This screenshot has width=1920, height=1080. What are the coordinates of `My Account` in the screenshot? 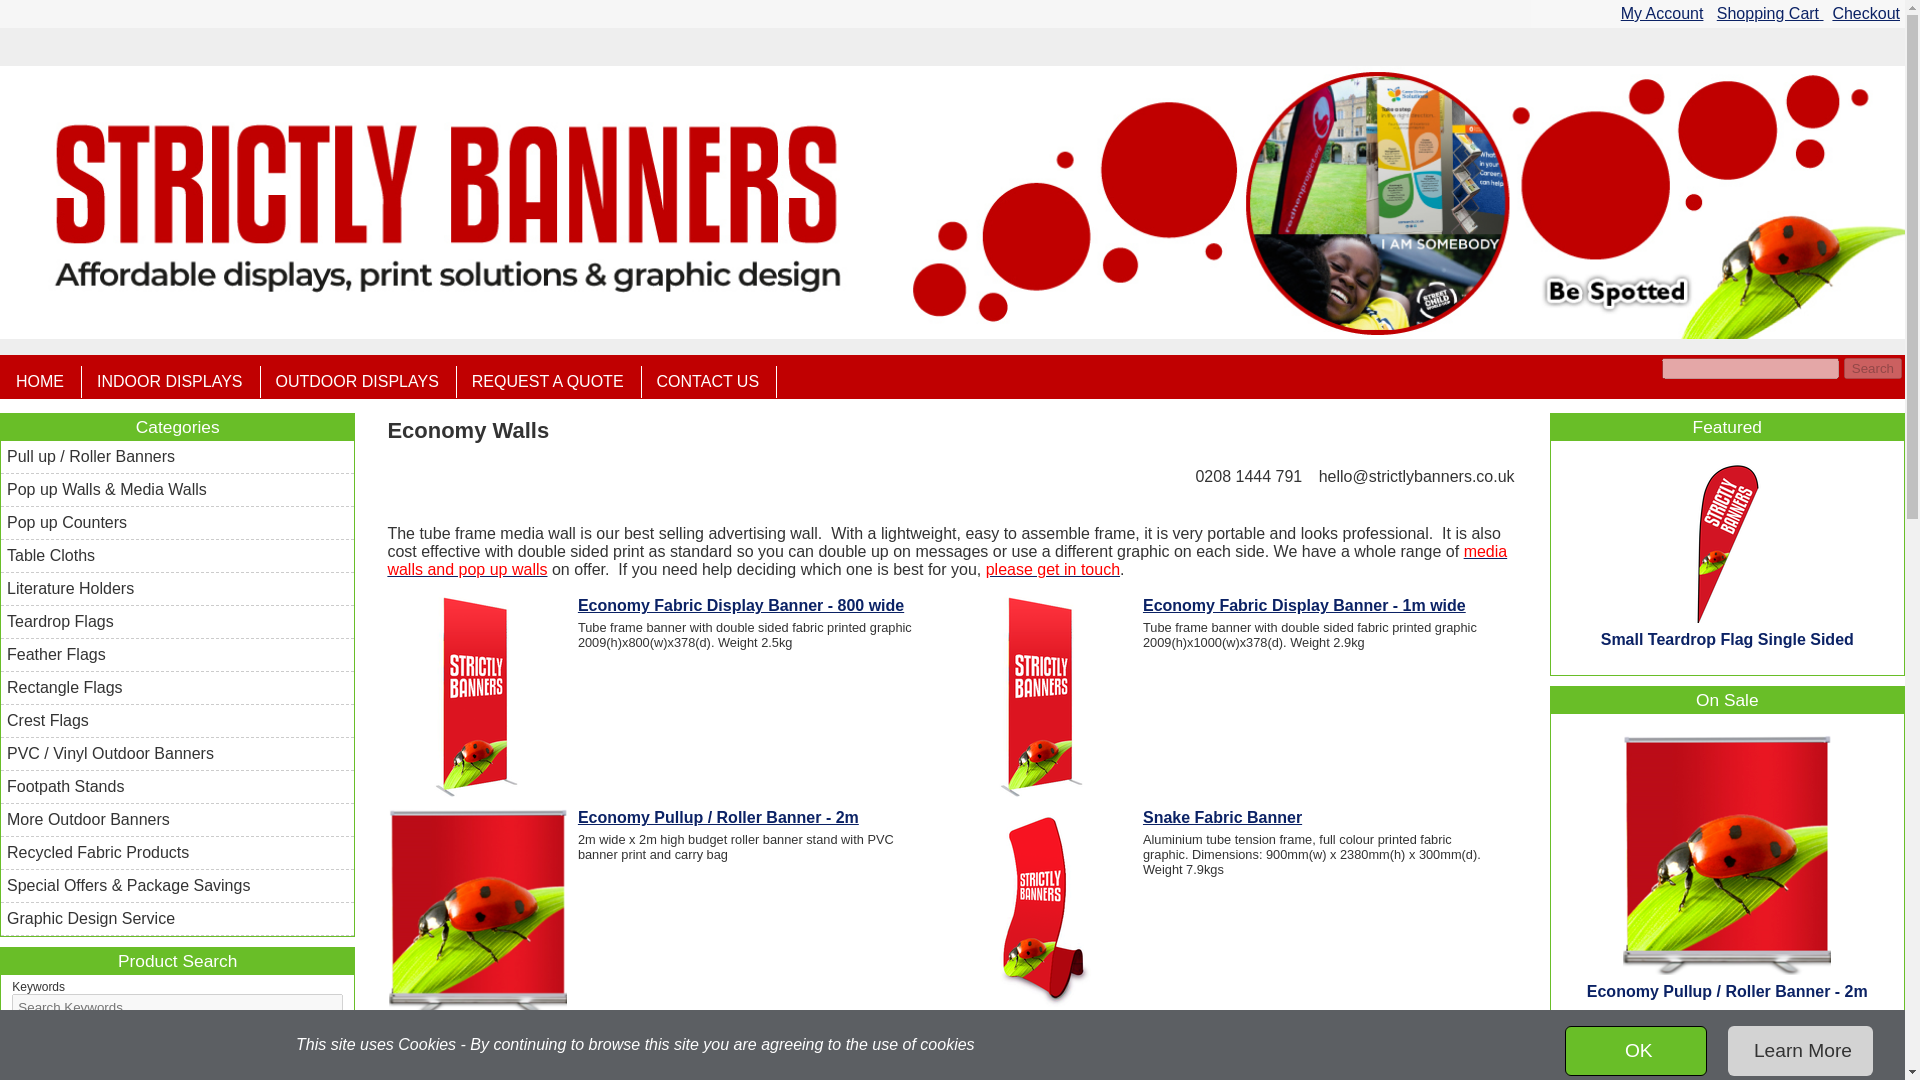 It's located at (1662, 13).